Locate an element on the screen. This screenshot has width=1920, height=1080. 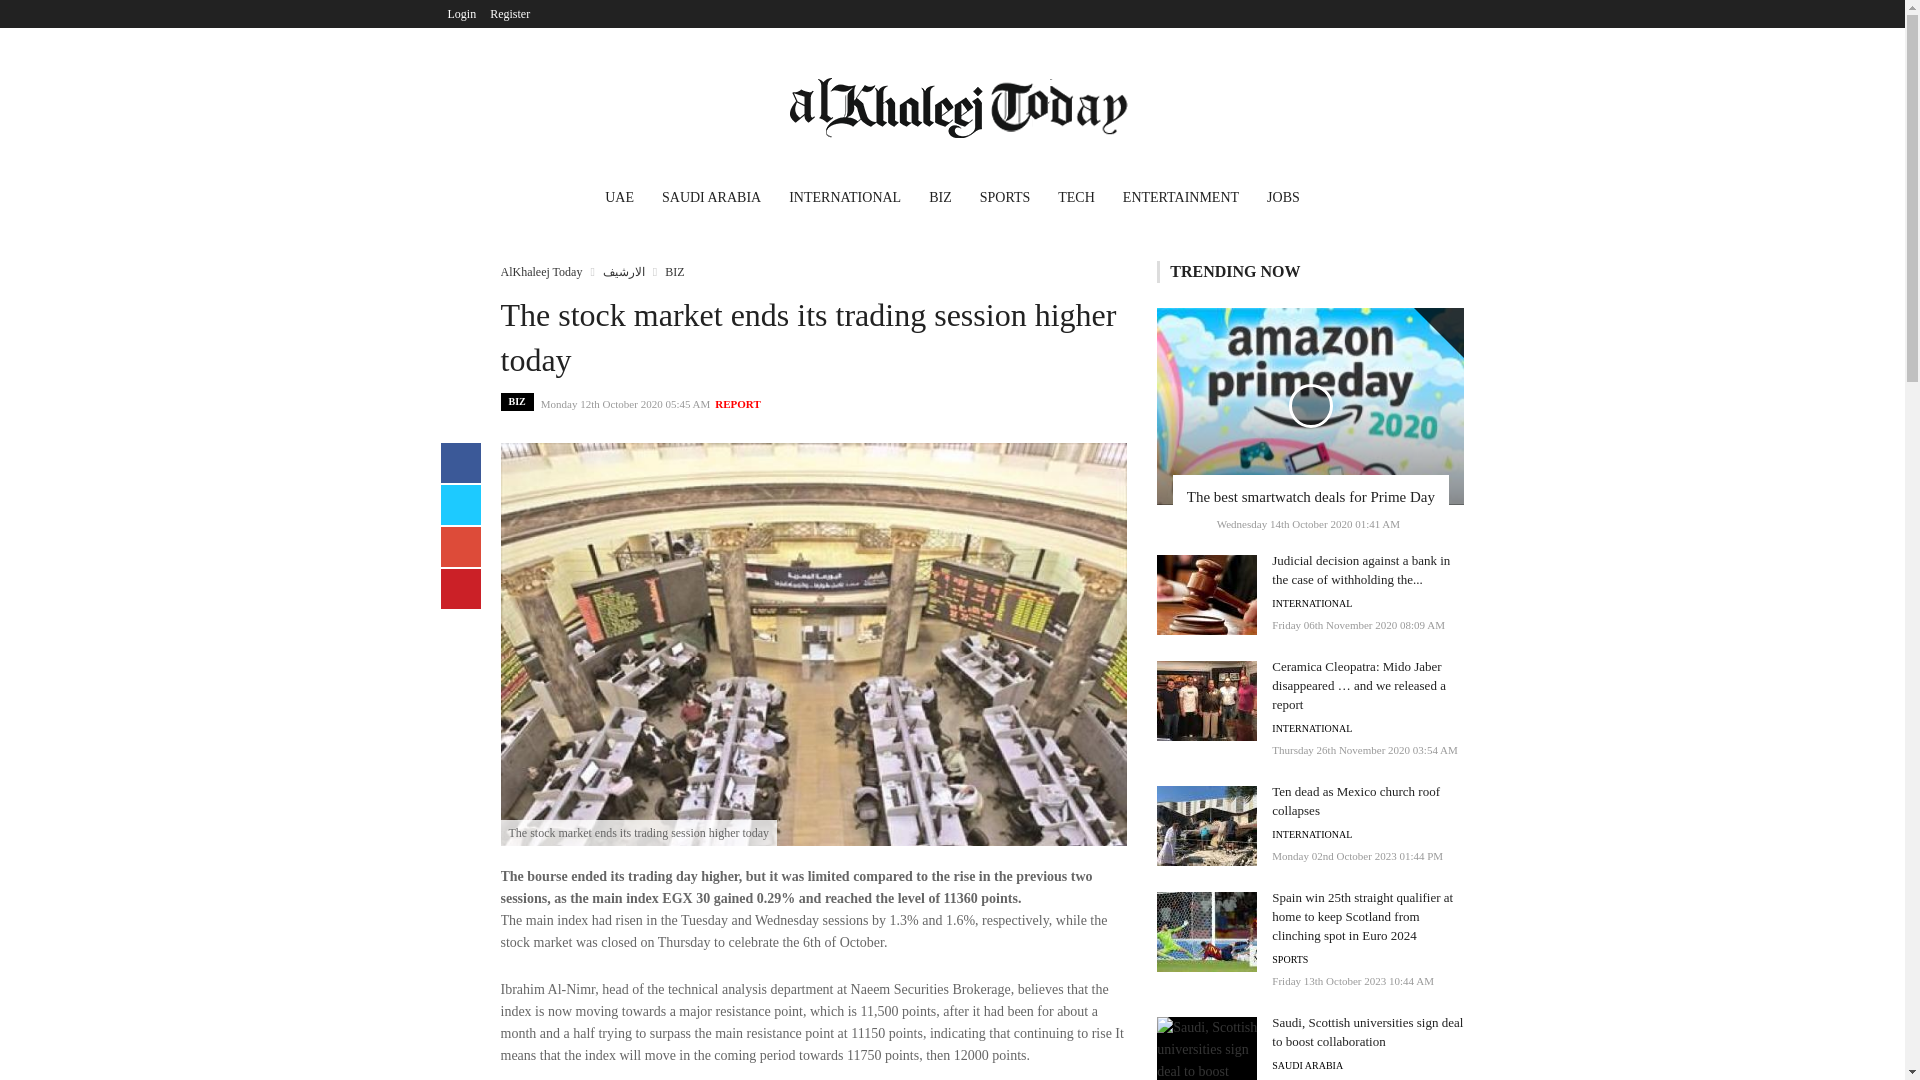
UAE is located at coordinates (620, 200).